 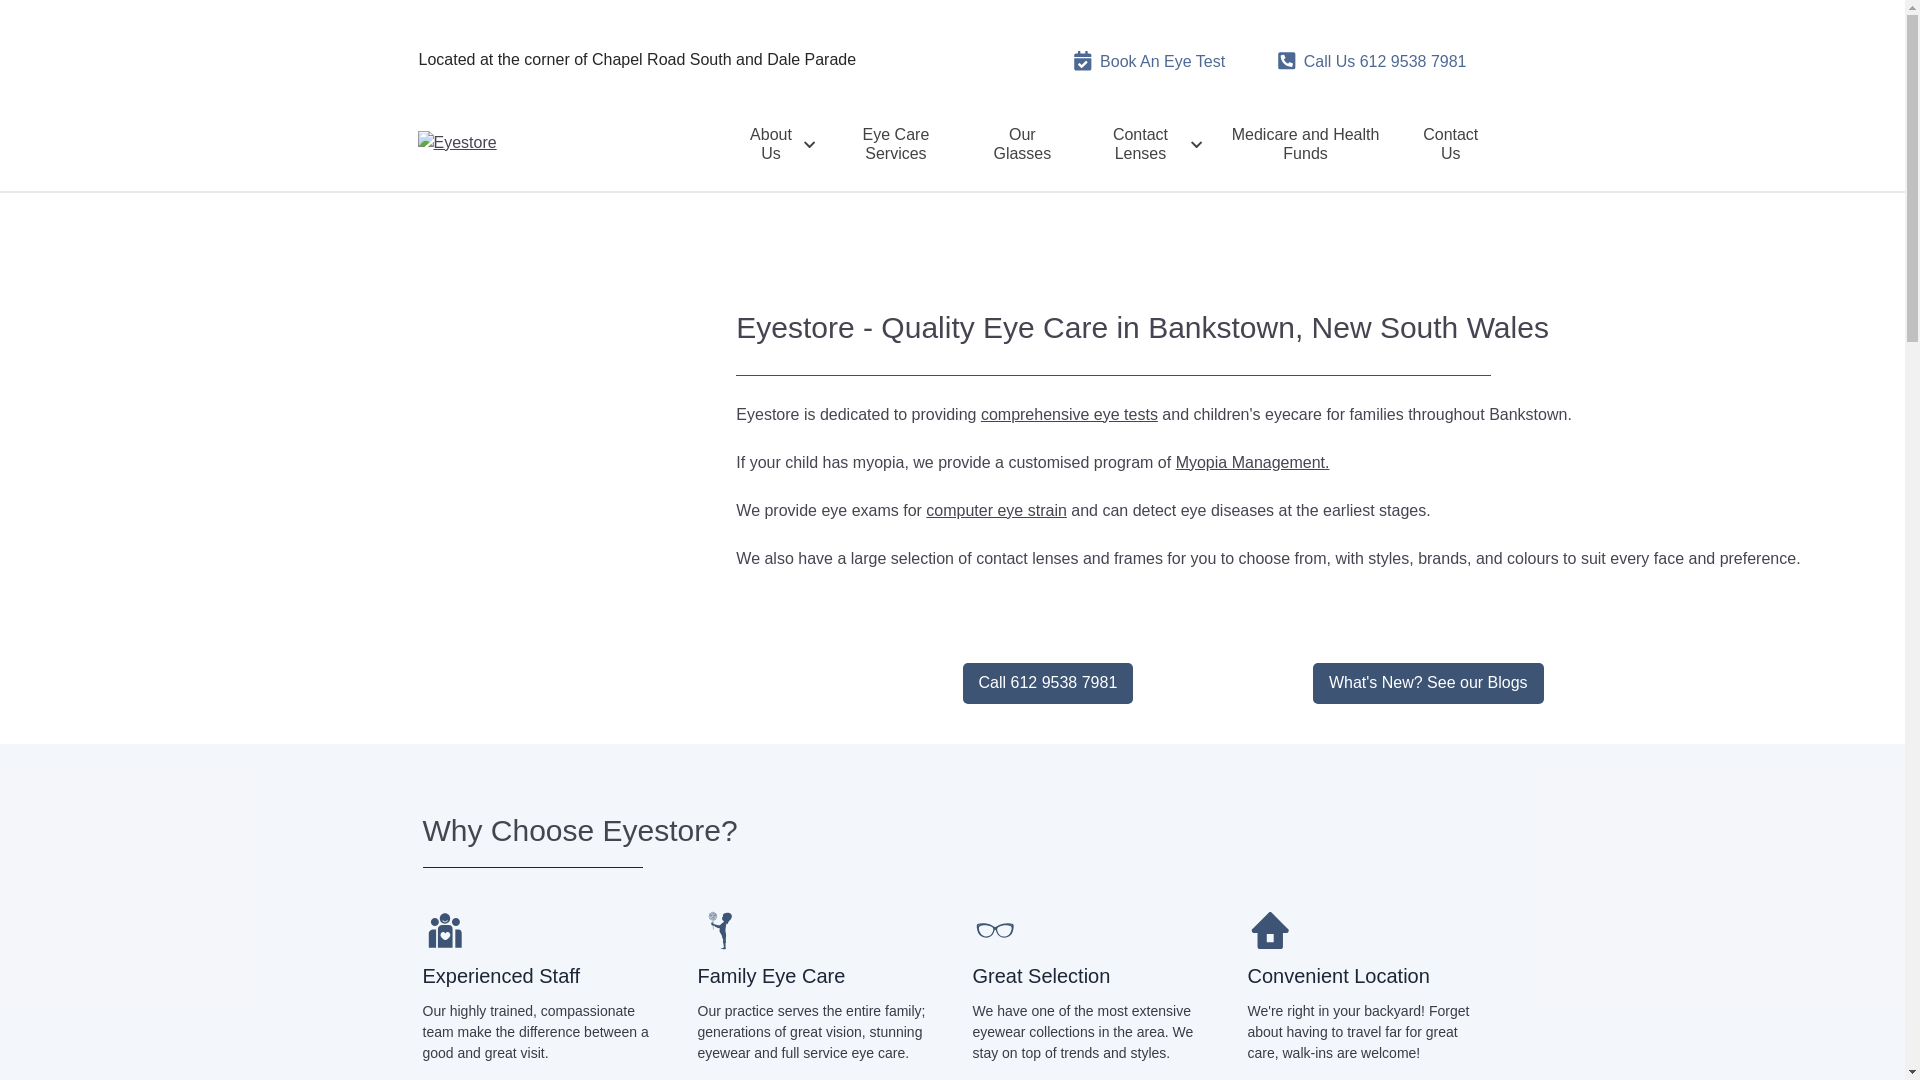 What do you see at coordinates (1041, 976) in the screenshot?
I see `Great Selection` at bounding box center [1041, 976].